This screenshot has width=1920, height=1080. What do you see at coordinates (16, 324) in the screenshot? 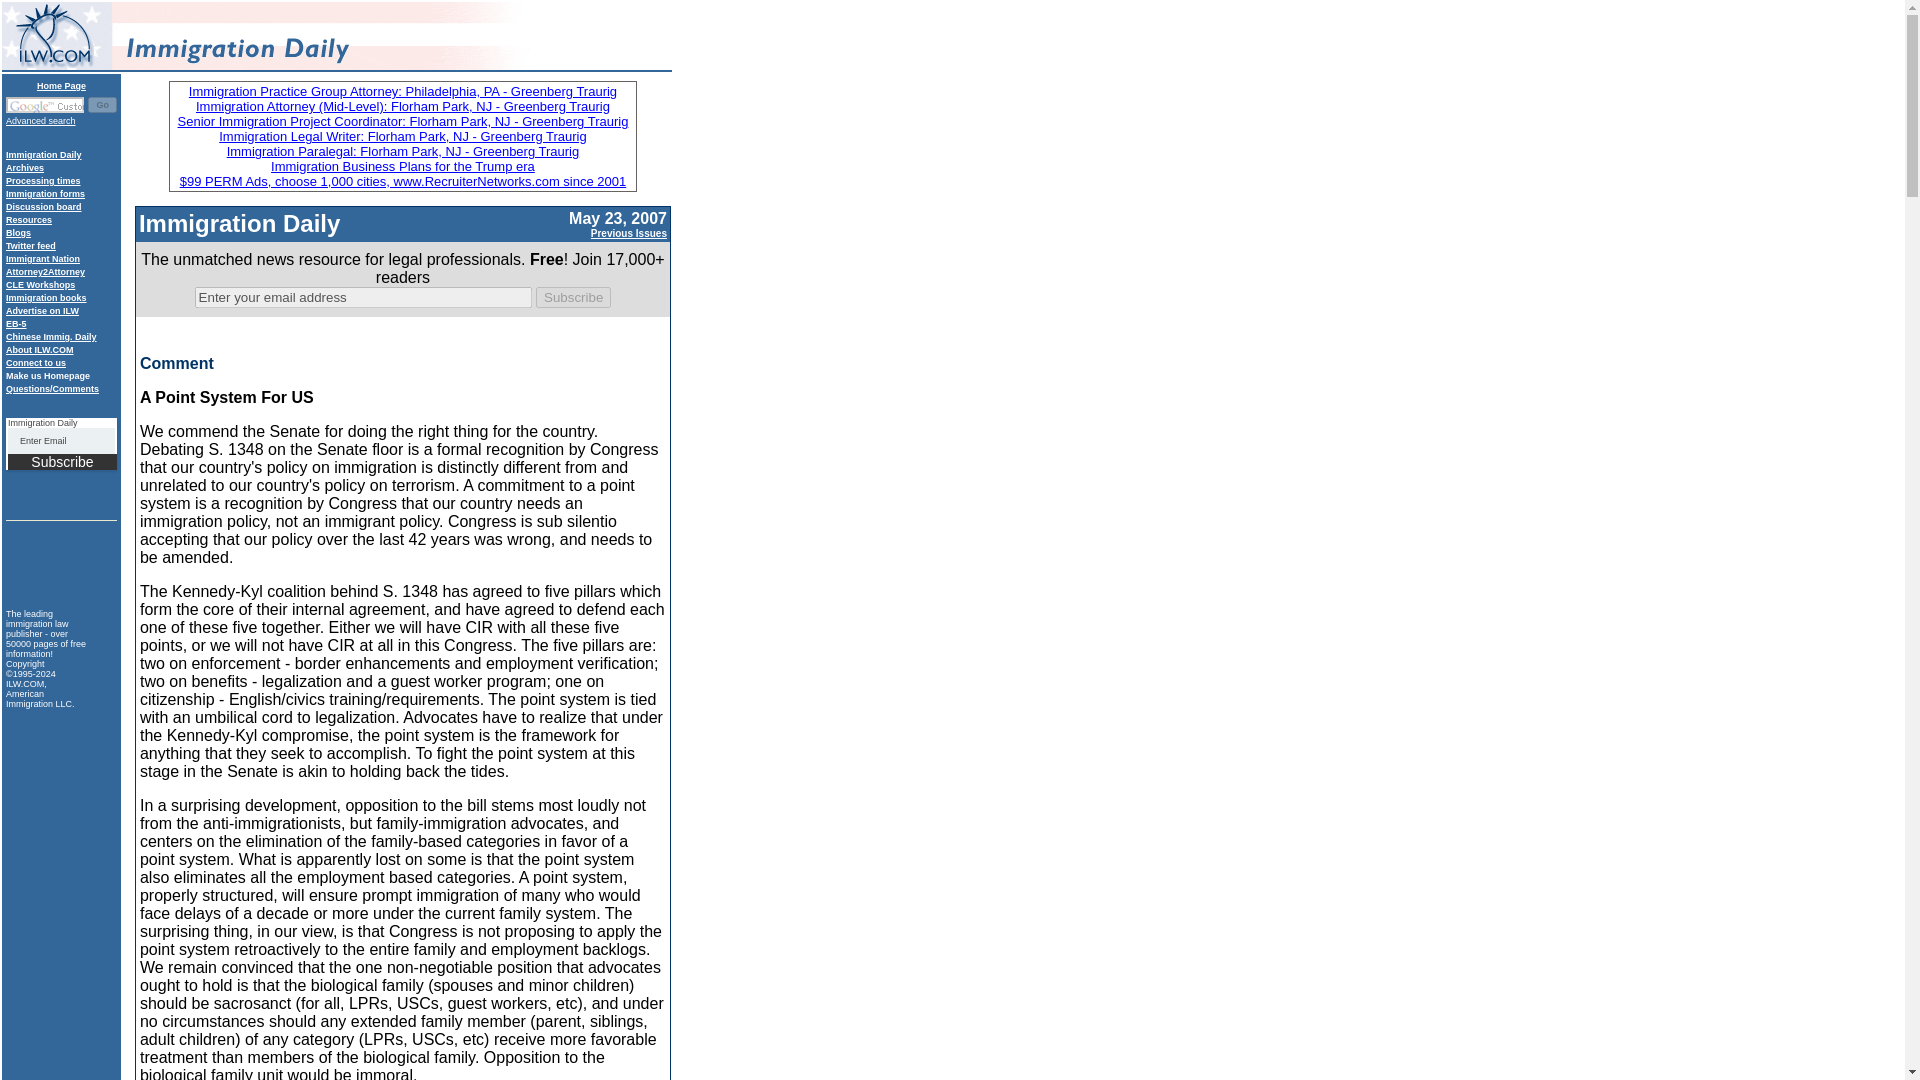
I see `EB-5` at bounding box center [16, 324].